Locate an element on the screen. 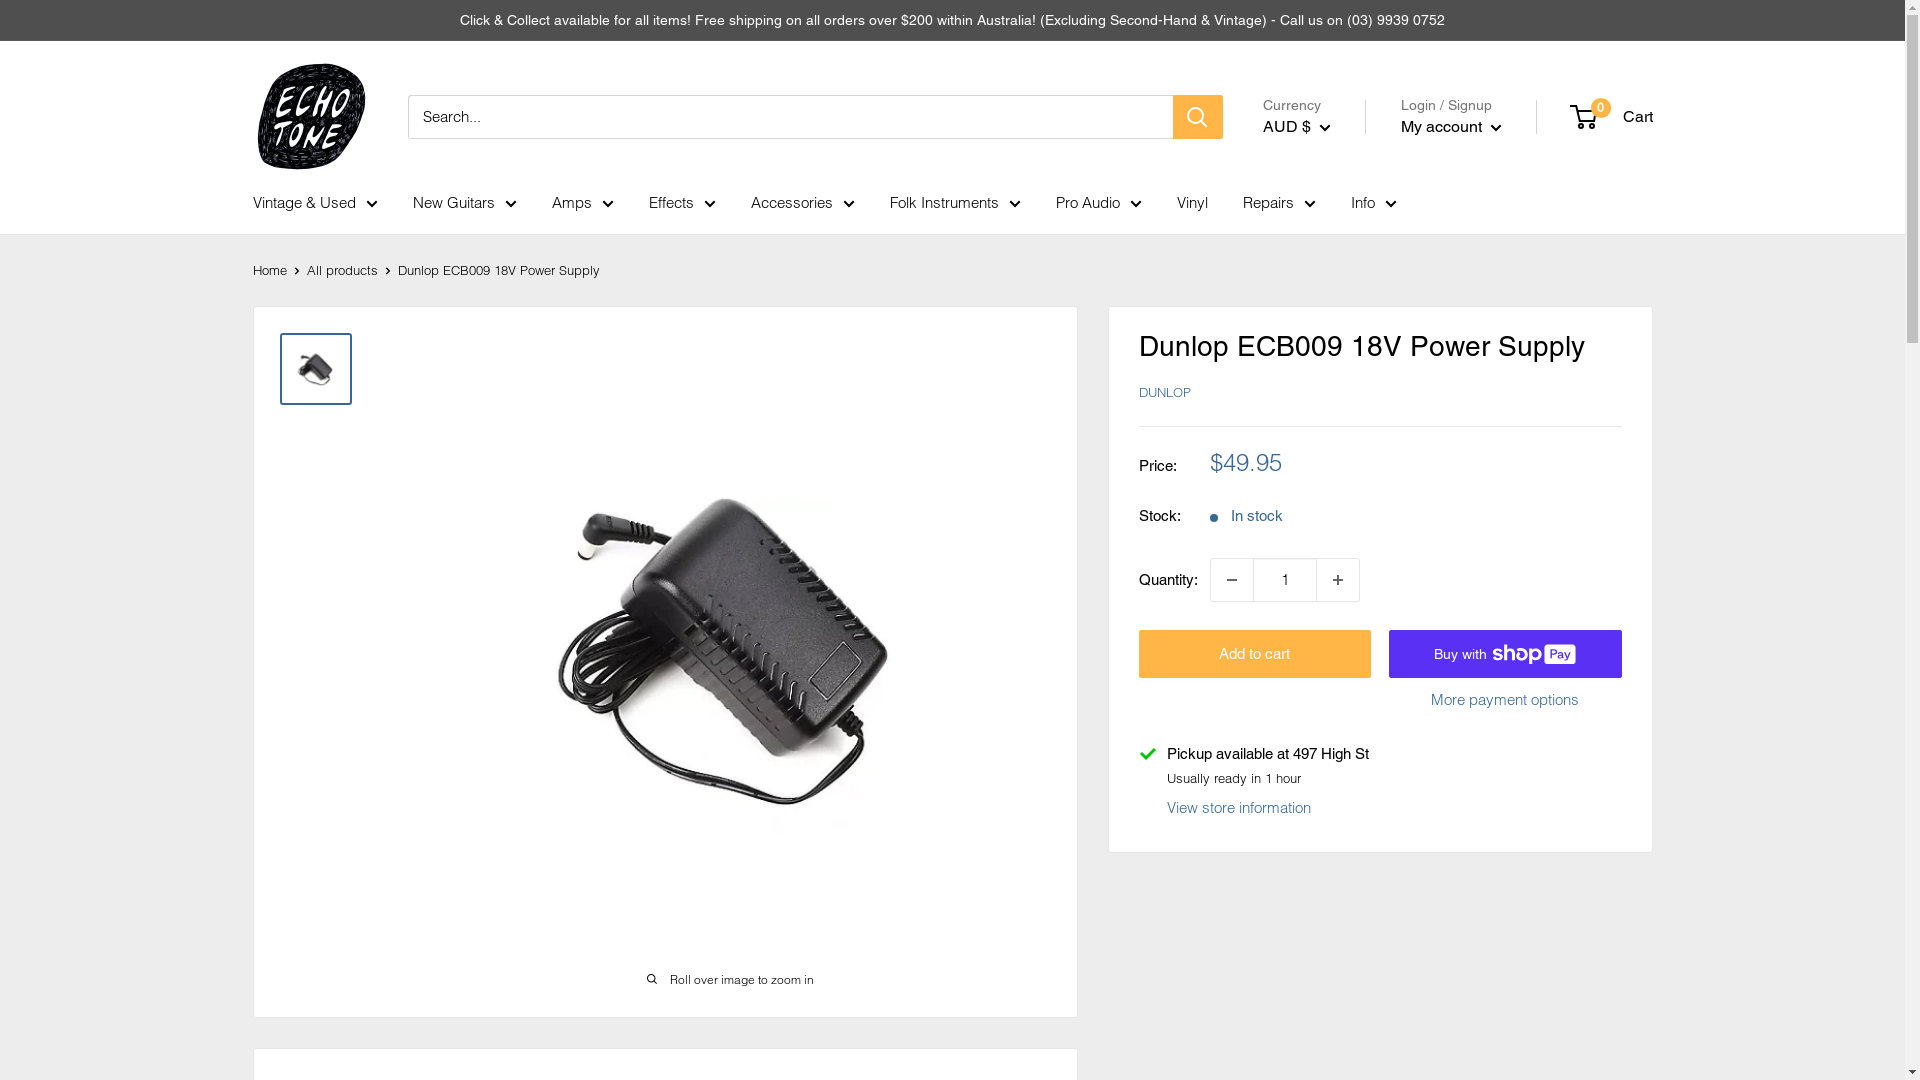 This screenshot has height=1080, width=1920. DKK is located at coordinates (305, 361).